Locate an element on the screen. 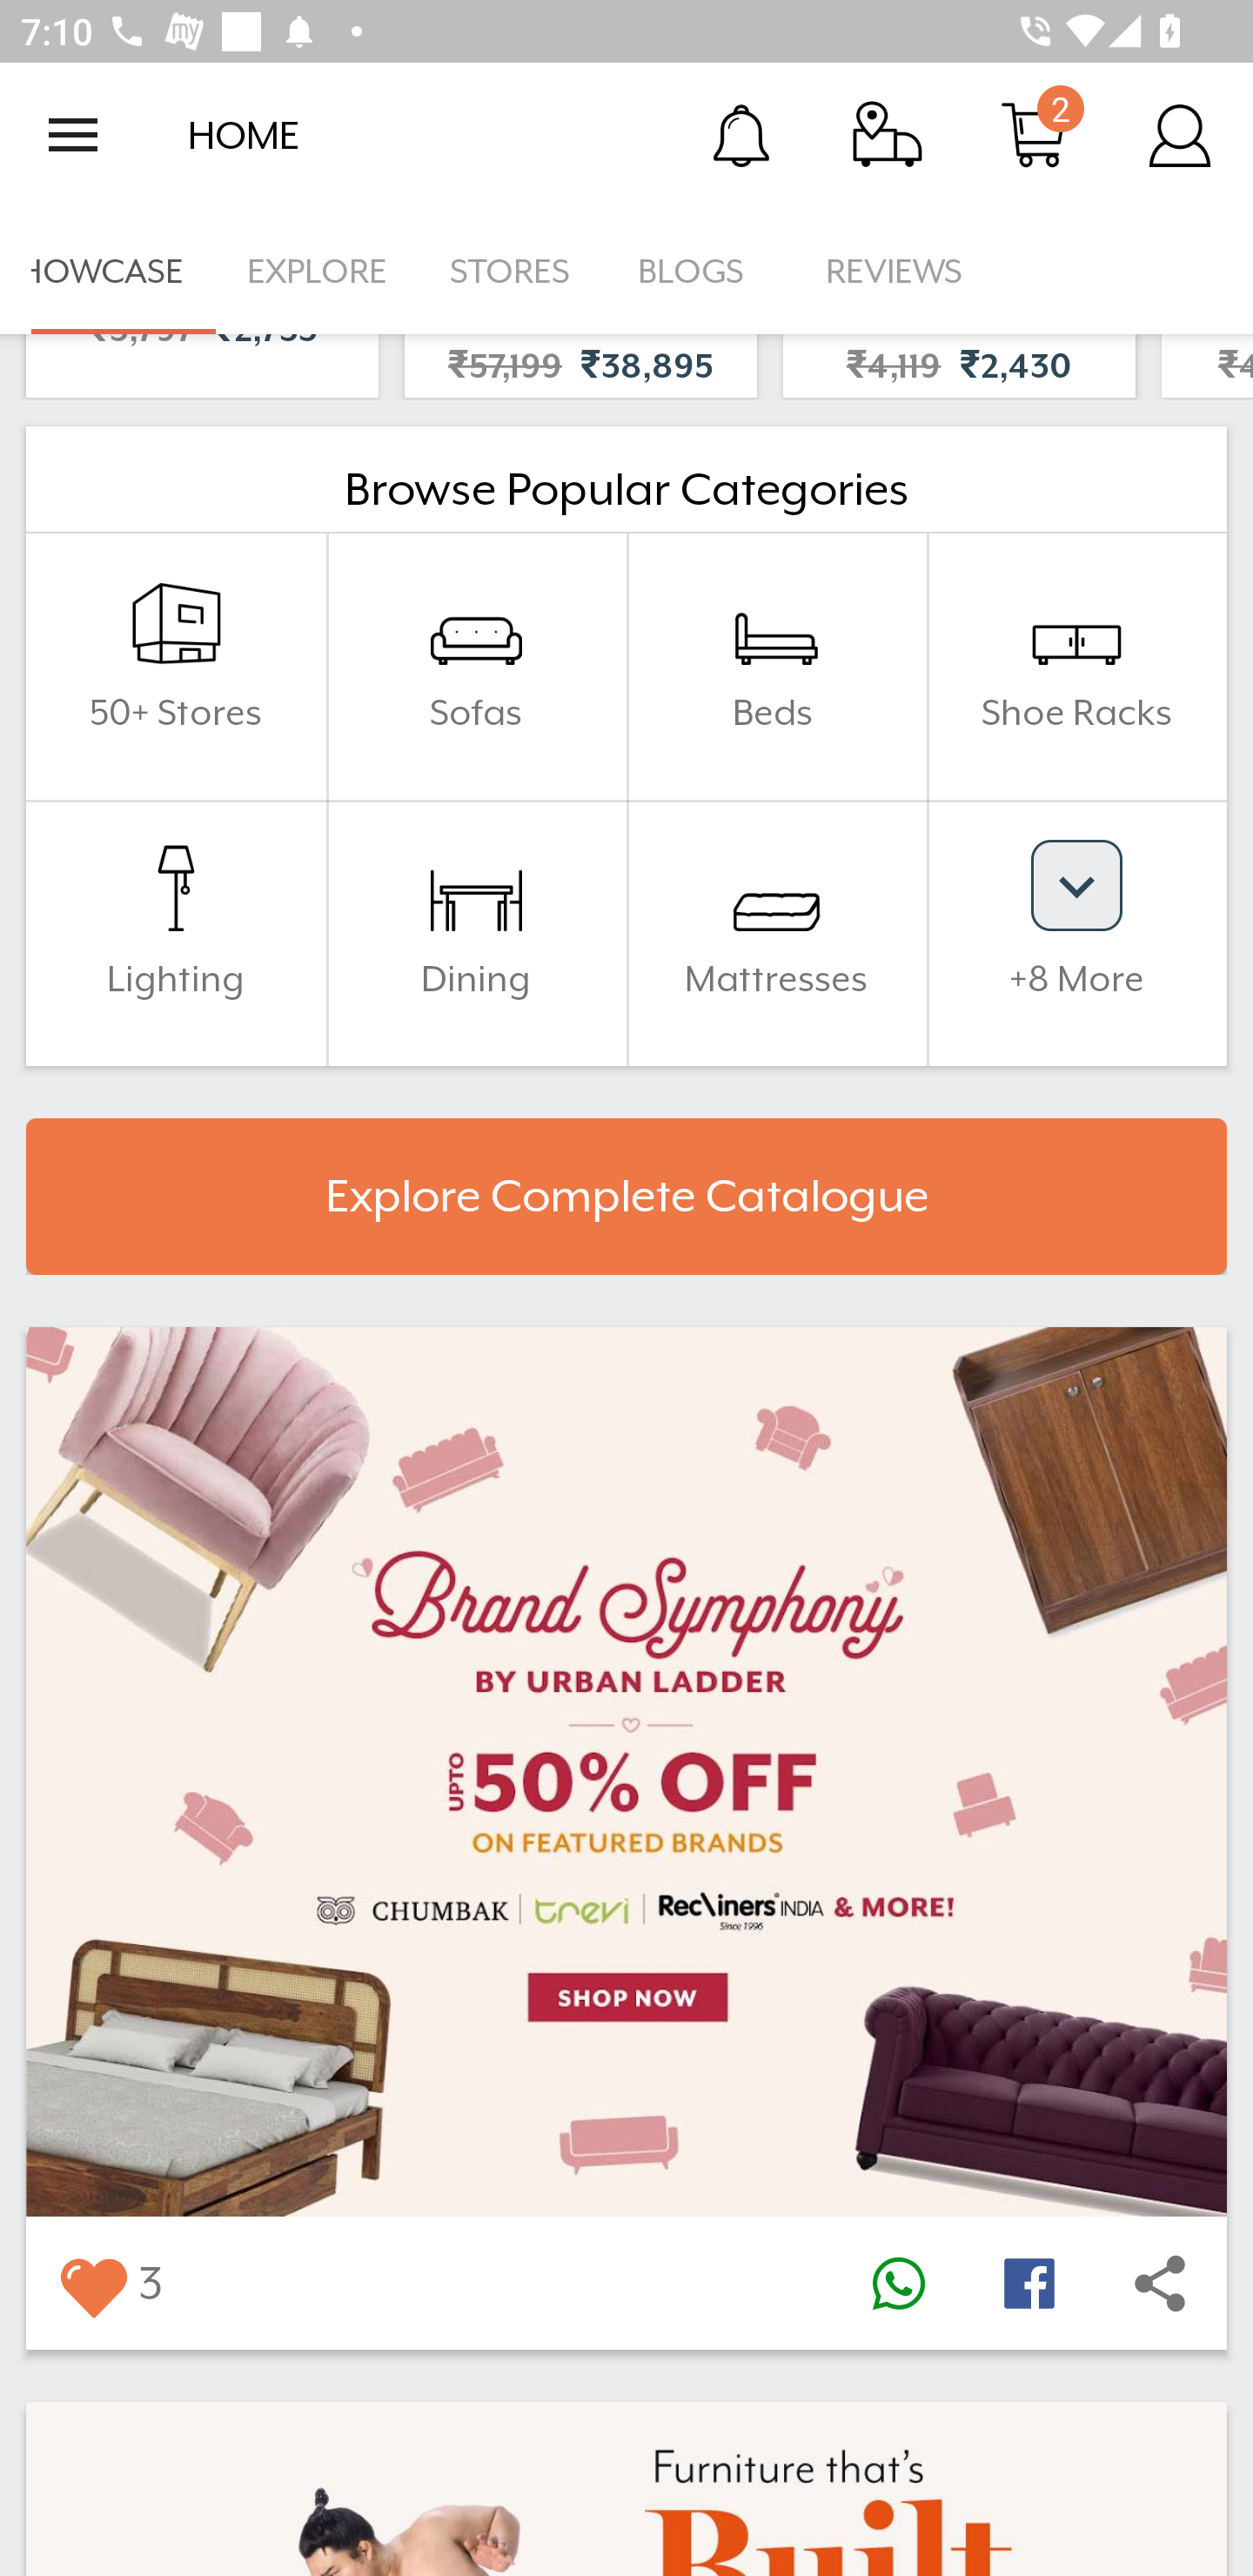 This screenshot has height=2576, width=1253. STORES is located at coordinates (512, 272).